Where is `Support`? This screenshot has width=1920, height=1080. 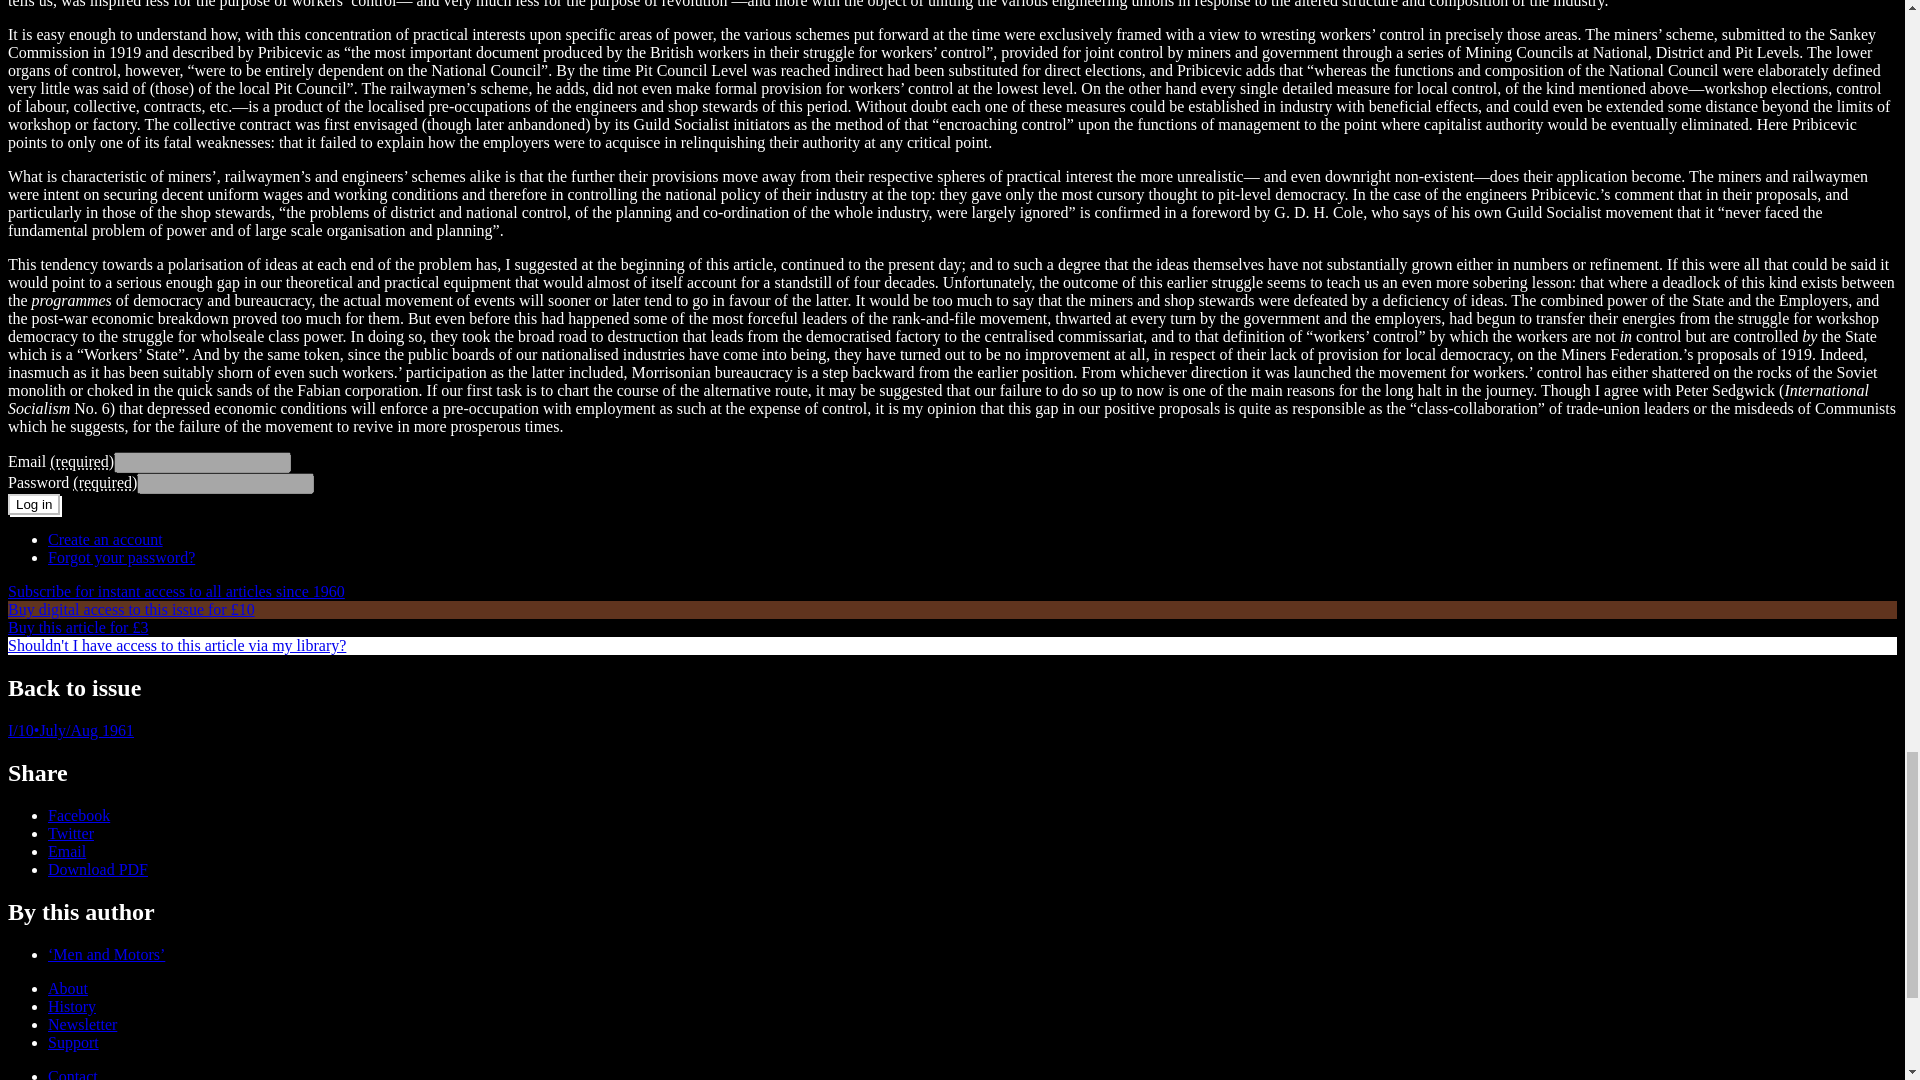
Support is located at coordinates (74, 1042).